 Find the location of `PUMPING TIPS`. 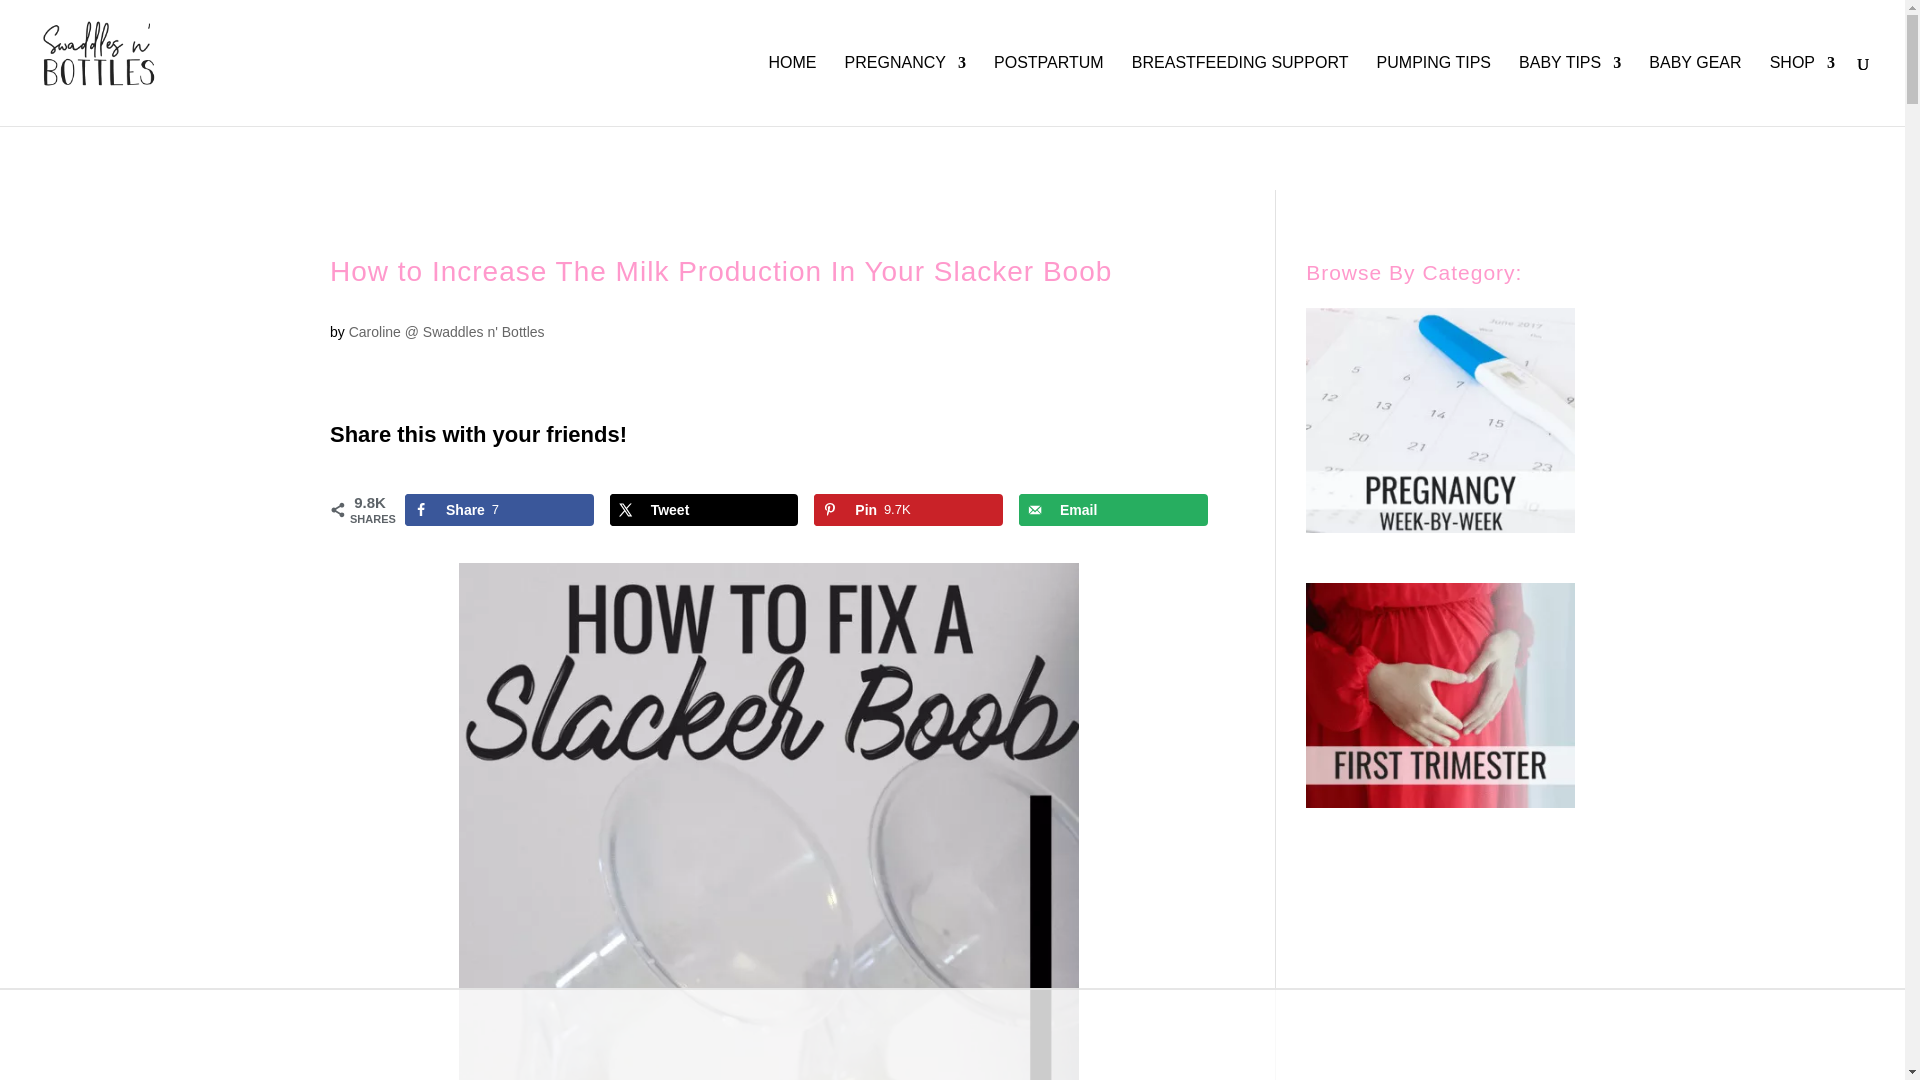

PUMPING TIPS is located at coordinates (1434, 91).